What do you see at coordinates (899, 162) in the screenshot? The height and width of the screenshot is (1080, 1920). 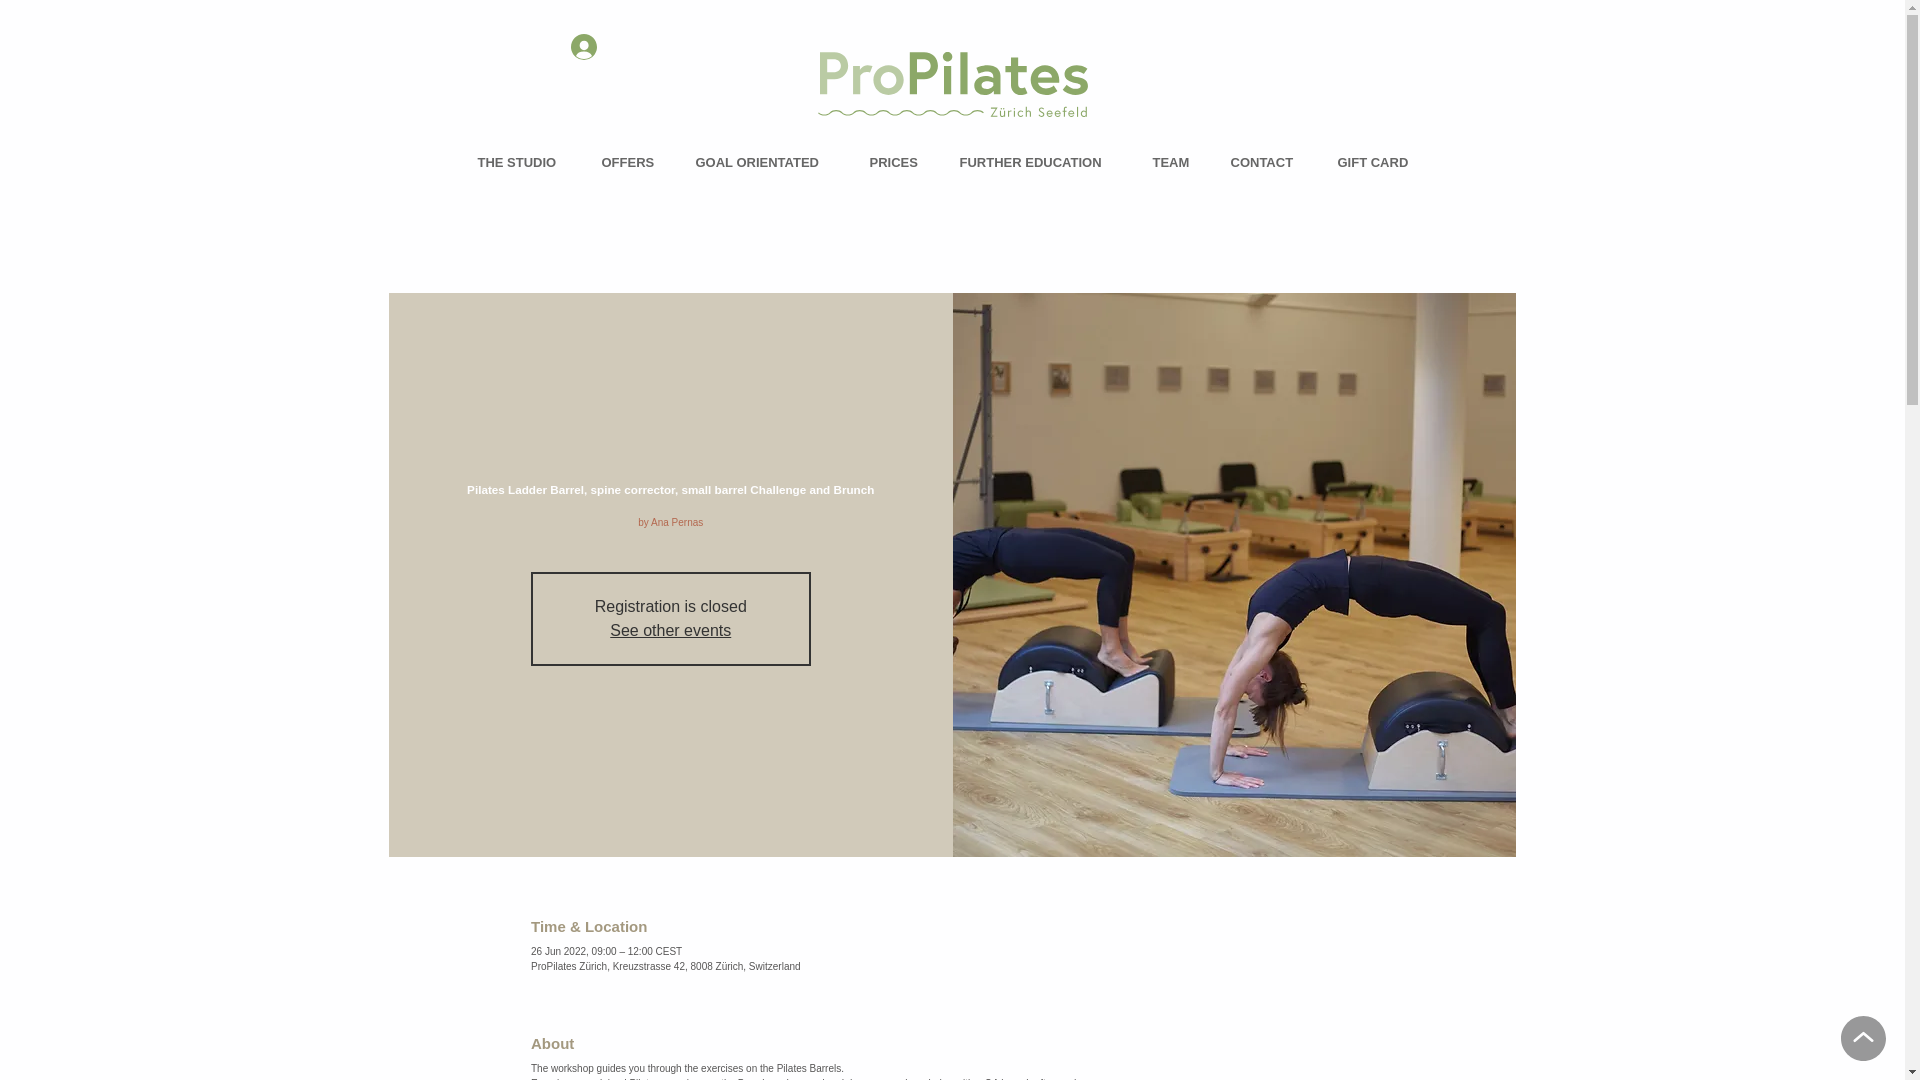 I see `PRICES` at bounding box center [899, 162].